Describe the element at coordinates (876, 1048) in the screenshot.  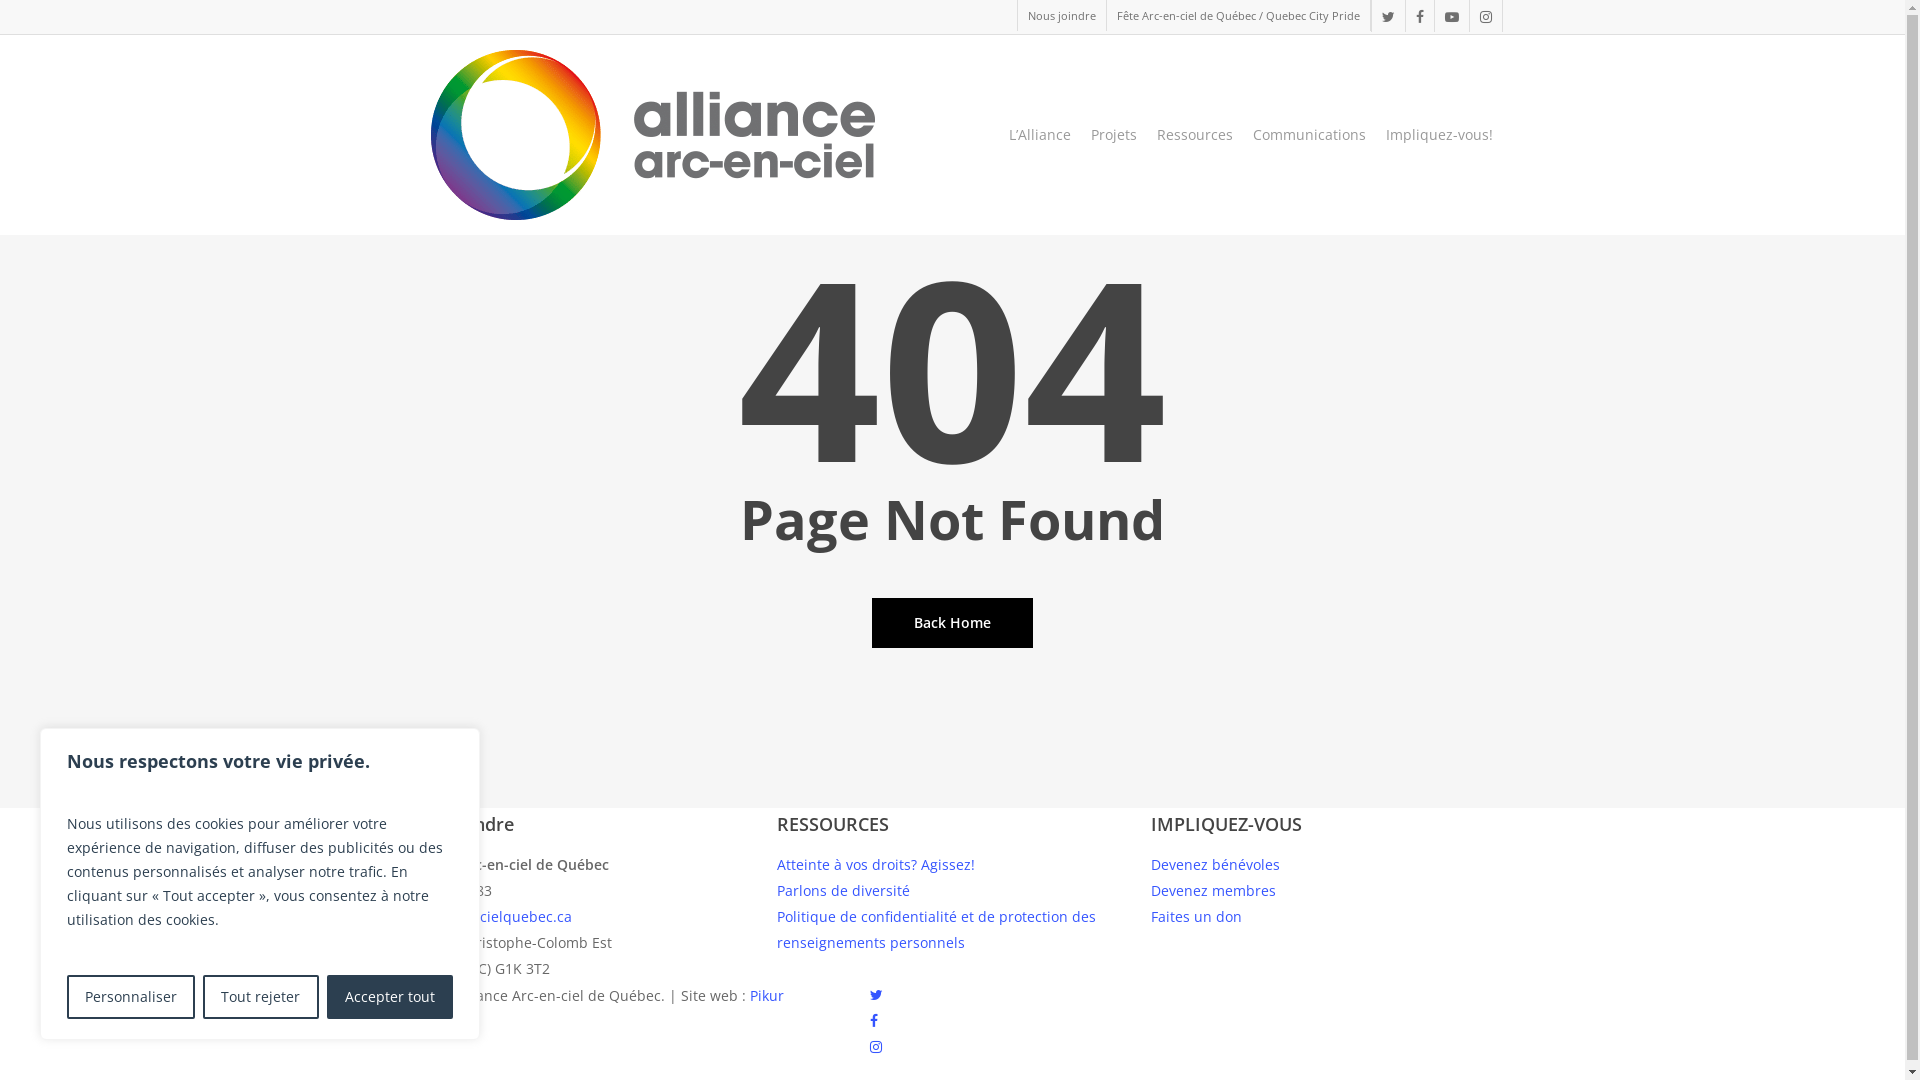
I see `instagram` at that location.